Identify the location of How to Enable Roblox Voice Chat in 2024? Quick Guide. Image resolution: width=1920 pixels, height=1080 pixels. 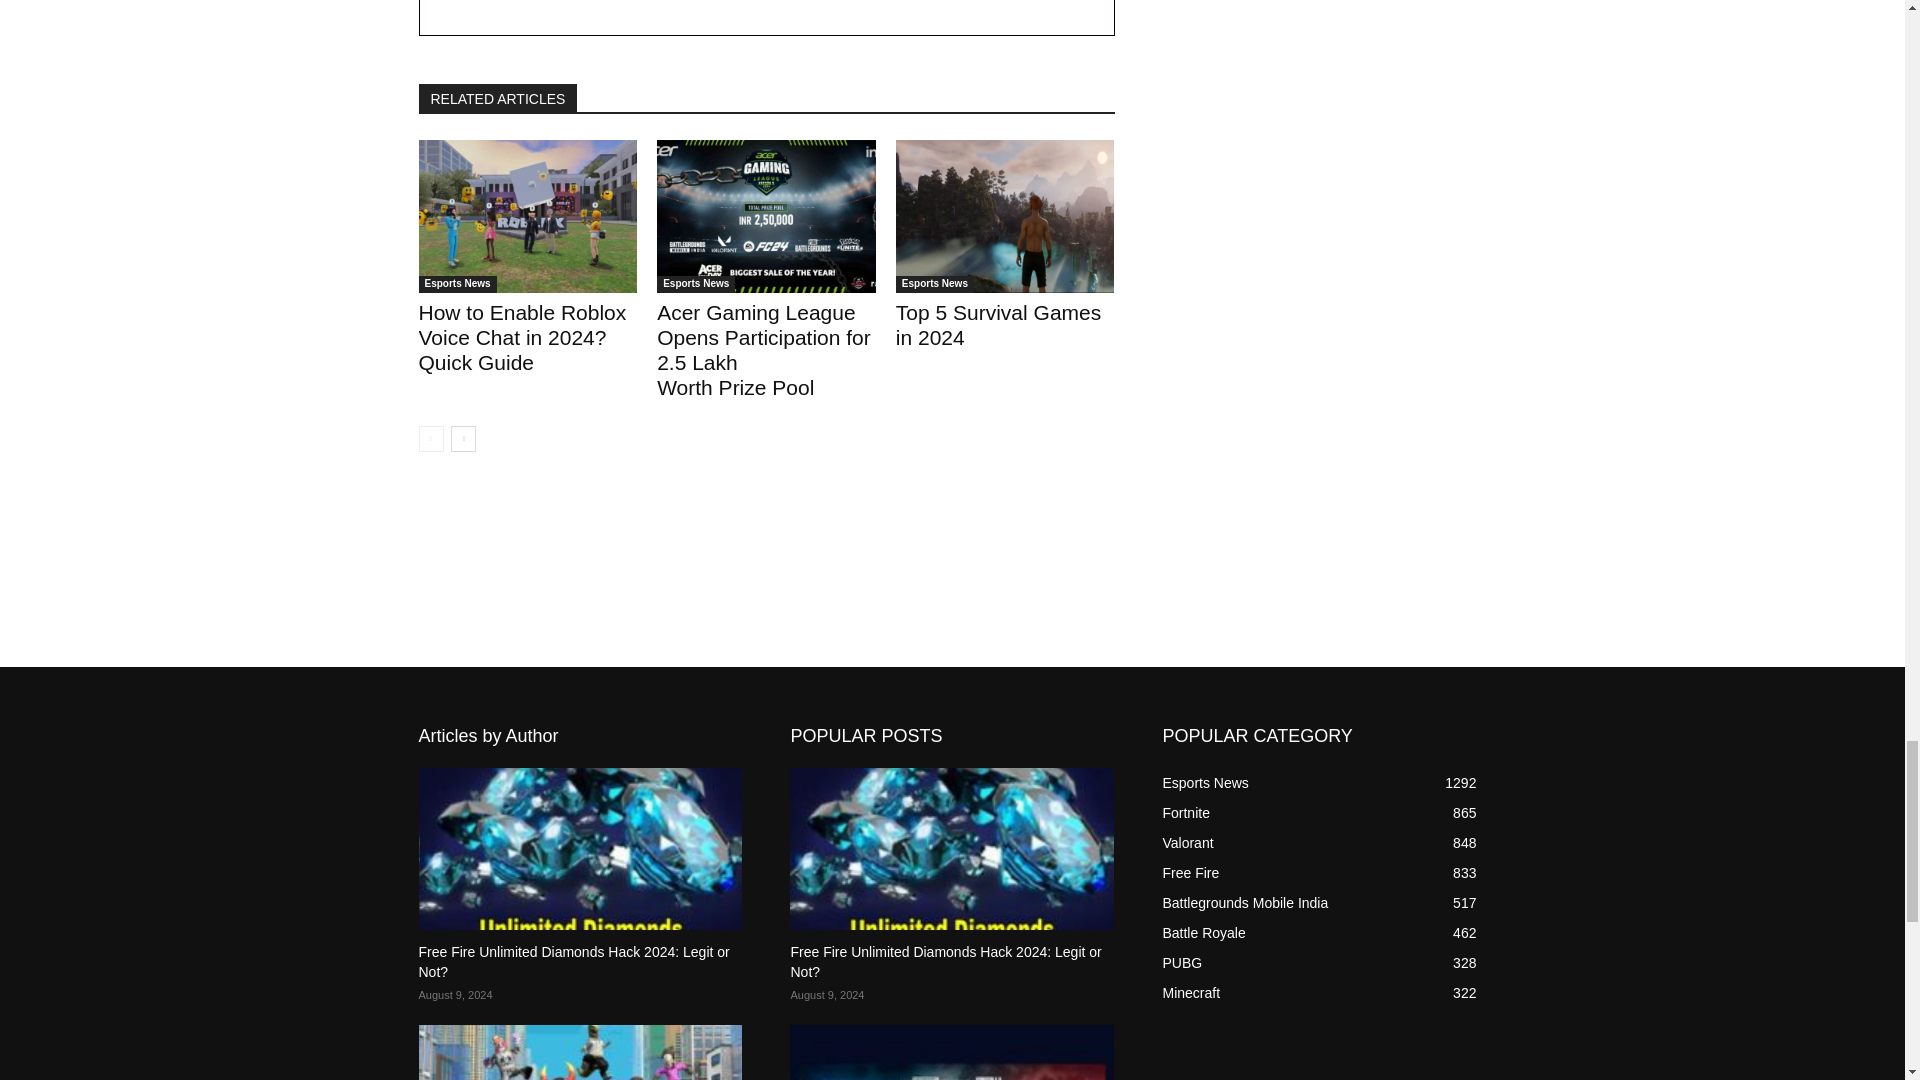
(528, 216).